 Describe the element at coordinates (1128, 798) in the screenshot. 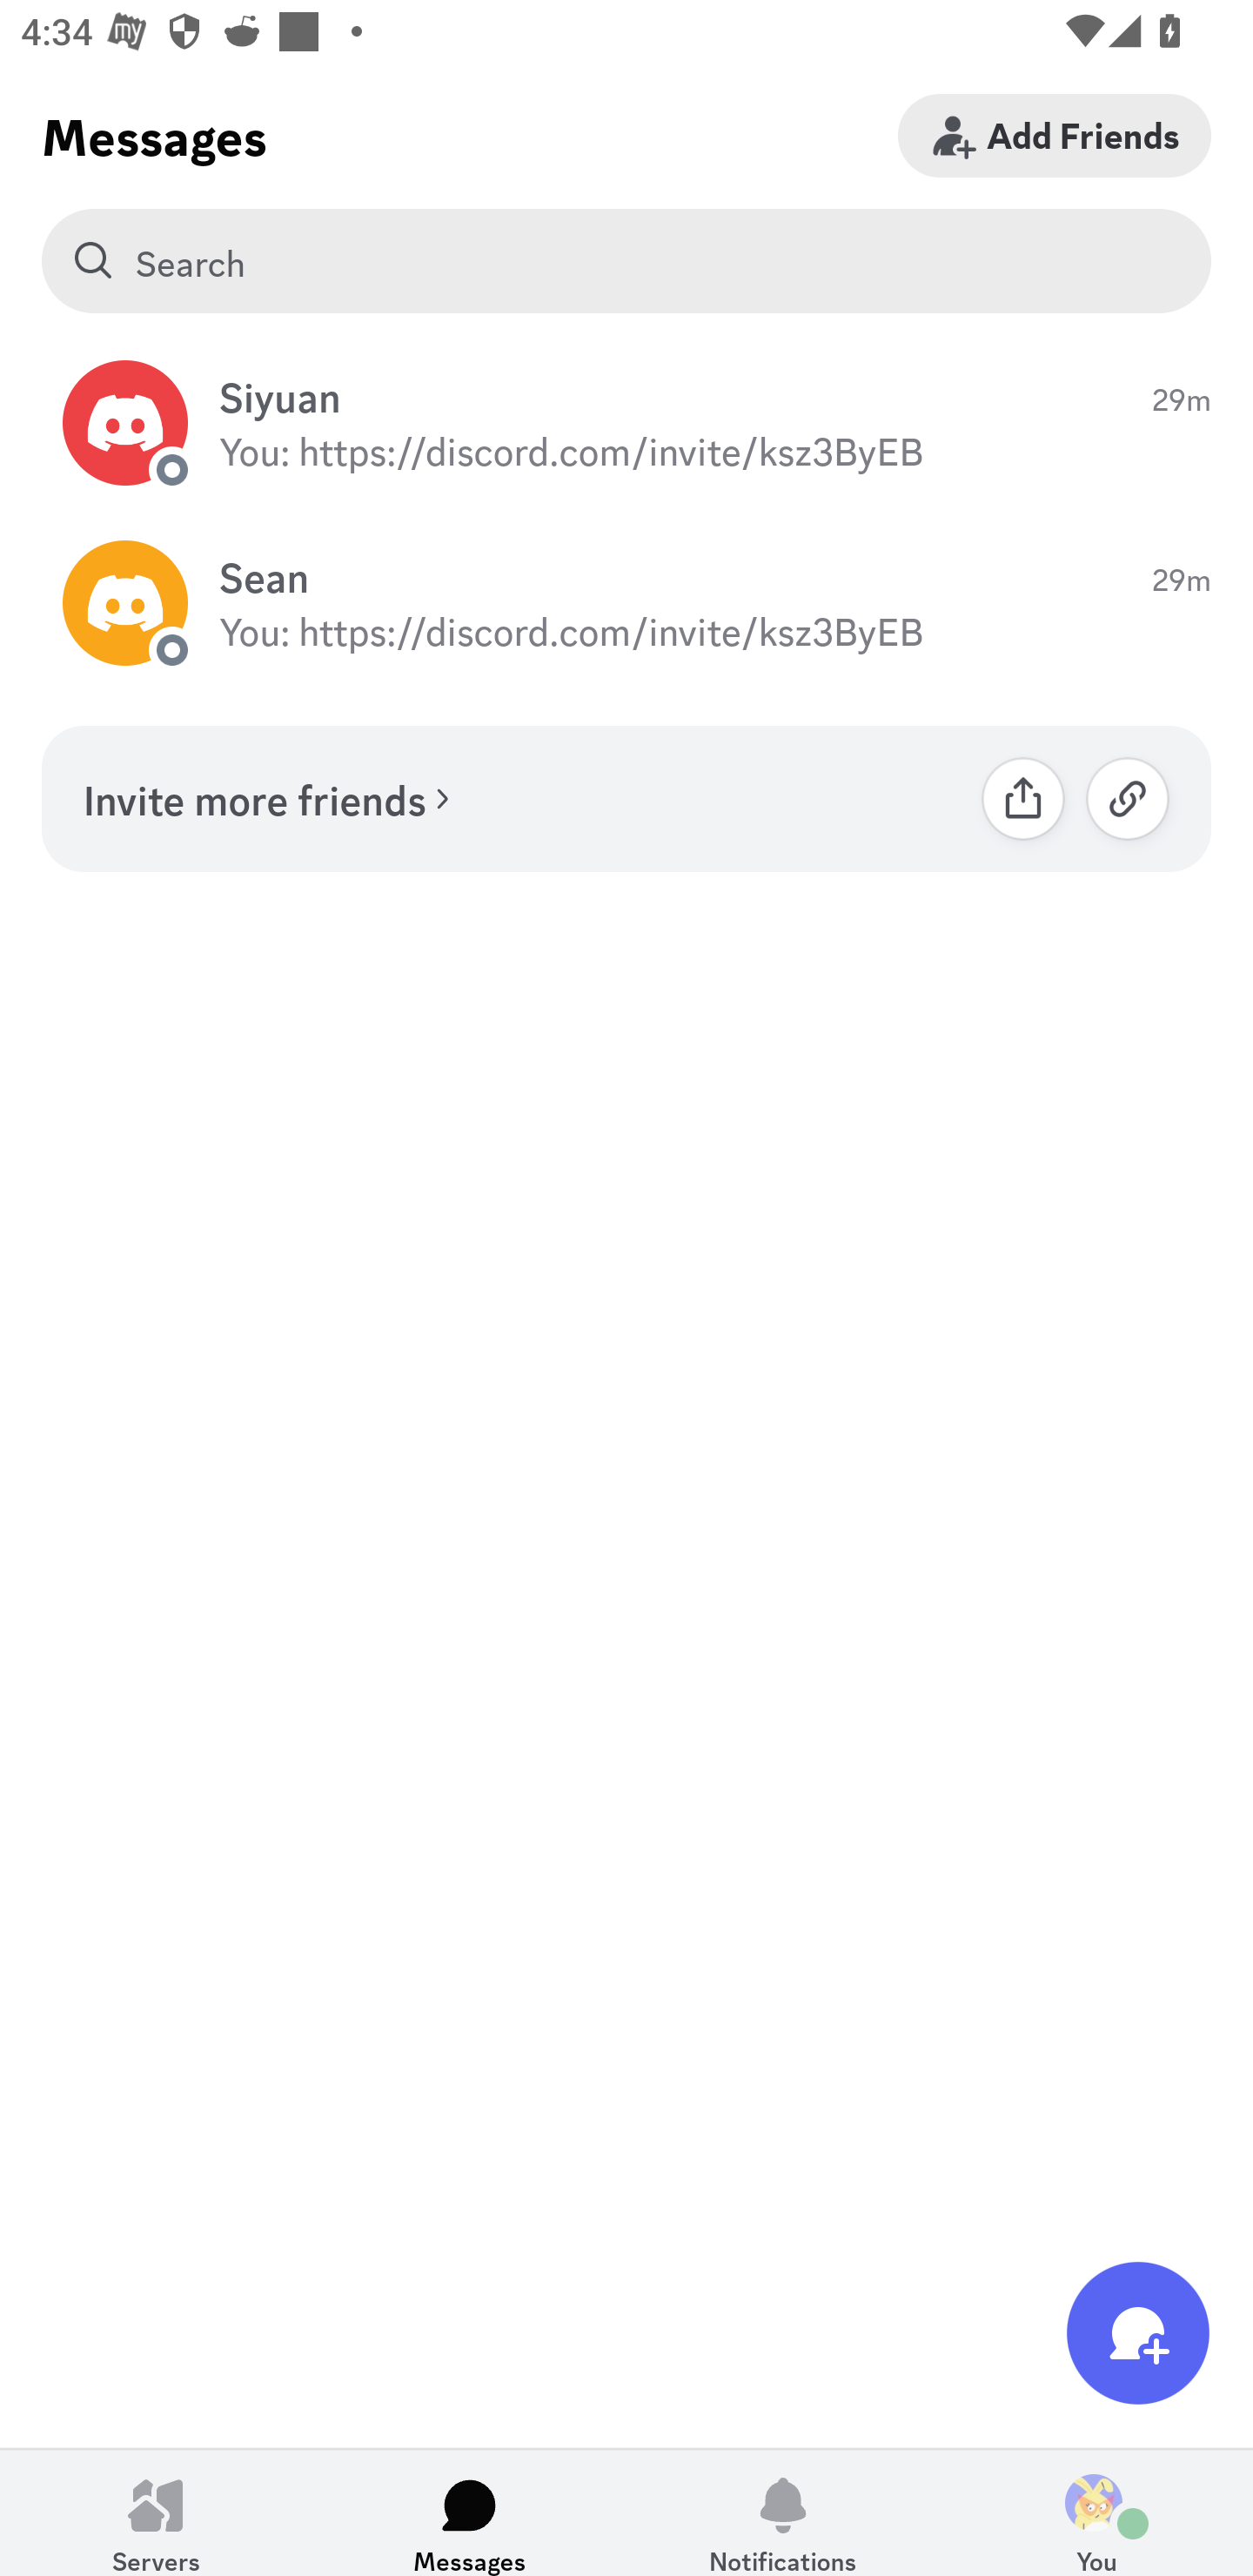

I see `Copy Link` at that location.